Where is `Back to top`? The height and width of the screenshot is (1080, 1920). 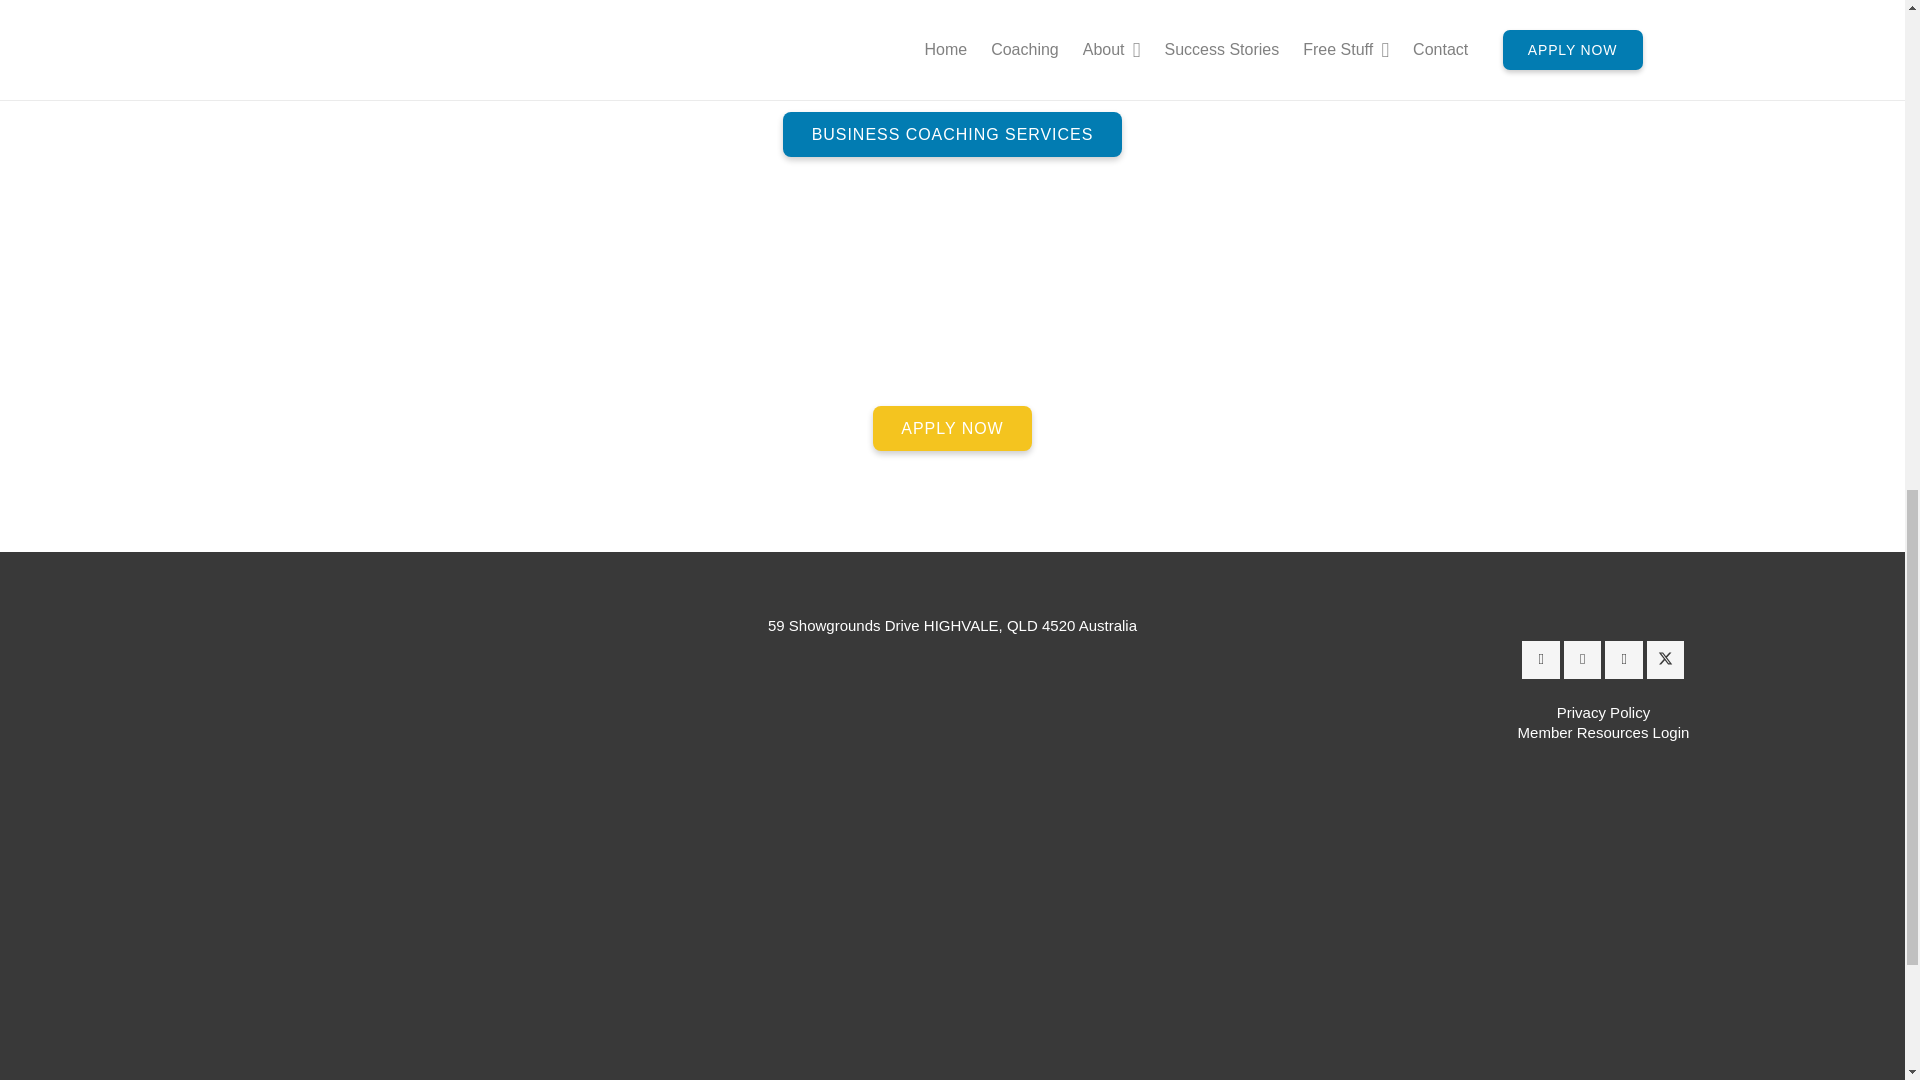 Back to top is located at coordinates (40, 34).